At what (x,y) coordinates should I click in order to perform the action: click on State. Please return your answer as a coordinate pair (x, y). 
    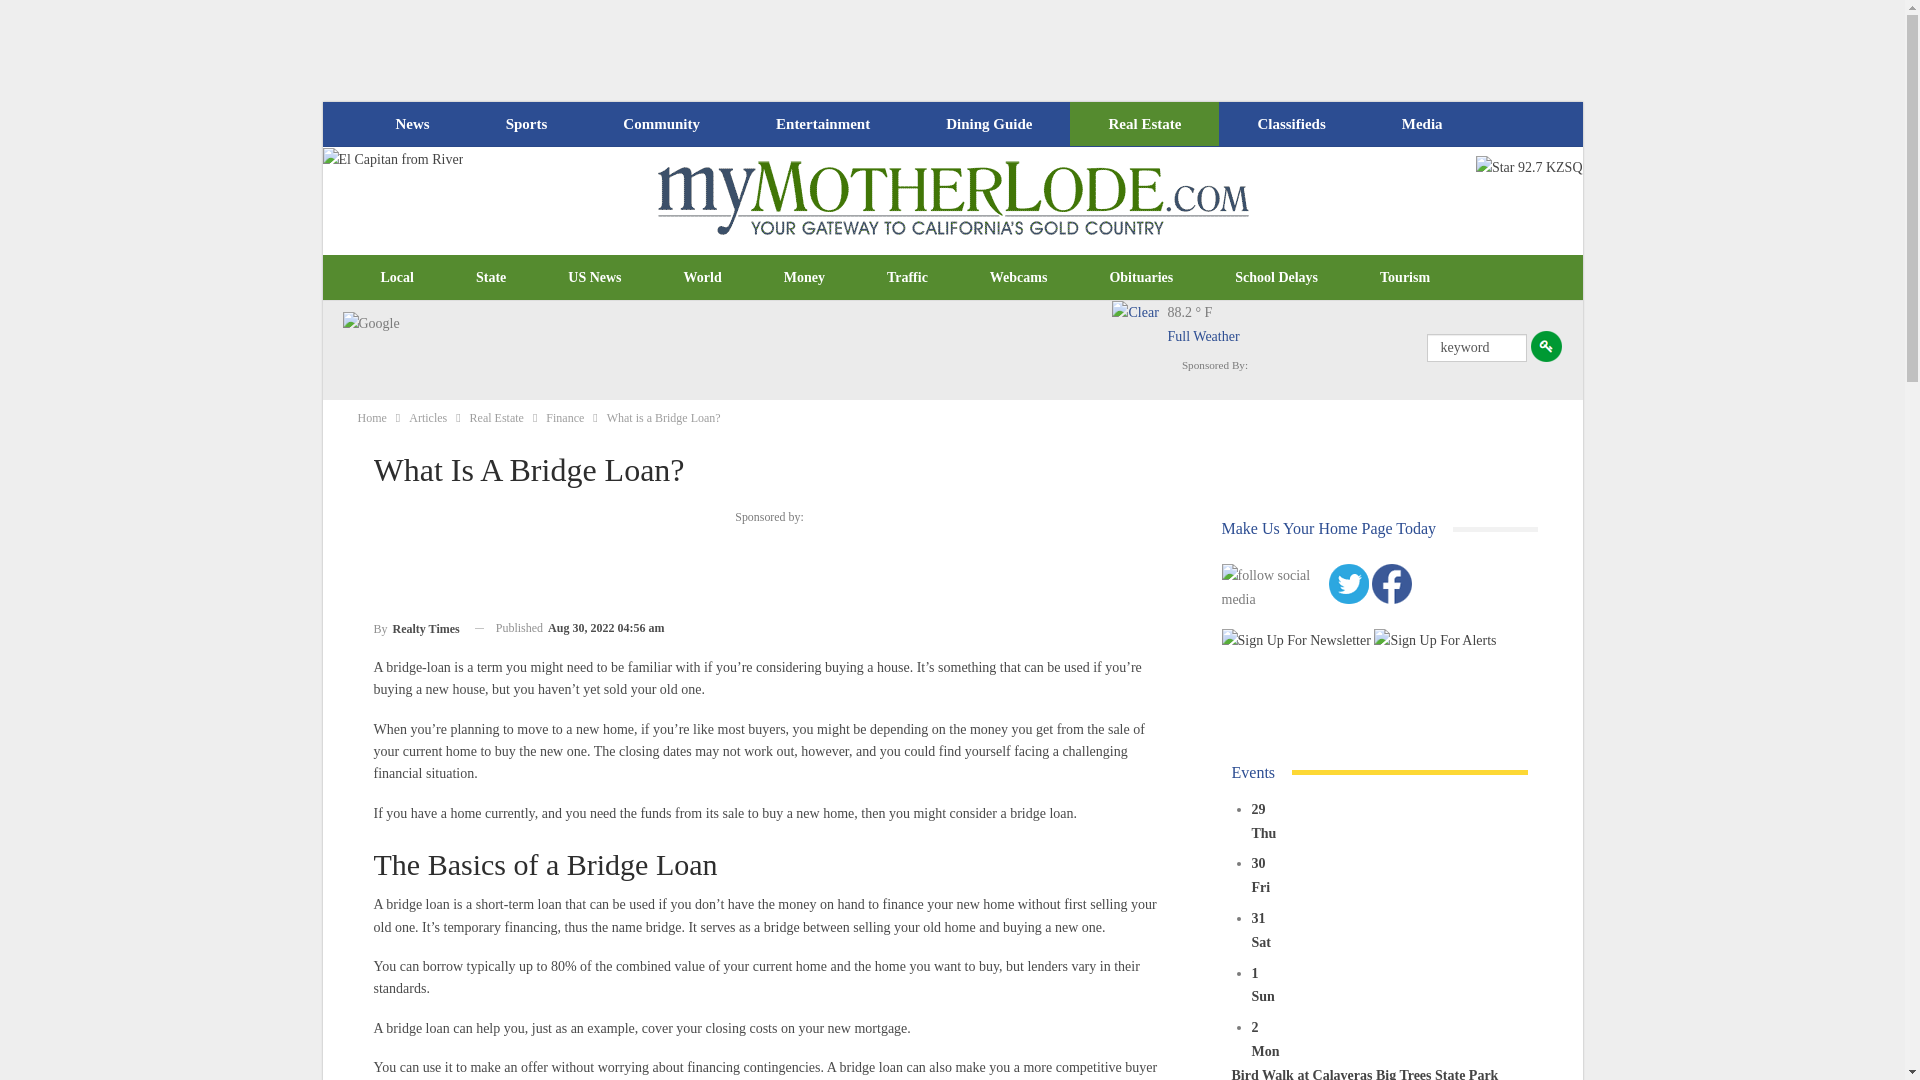
    Looking at the image, I should click on (491, 278).